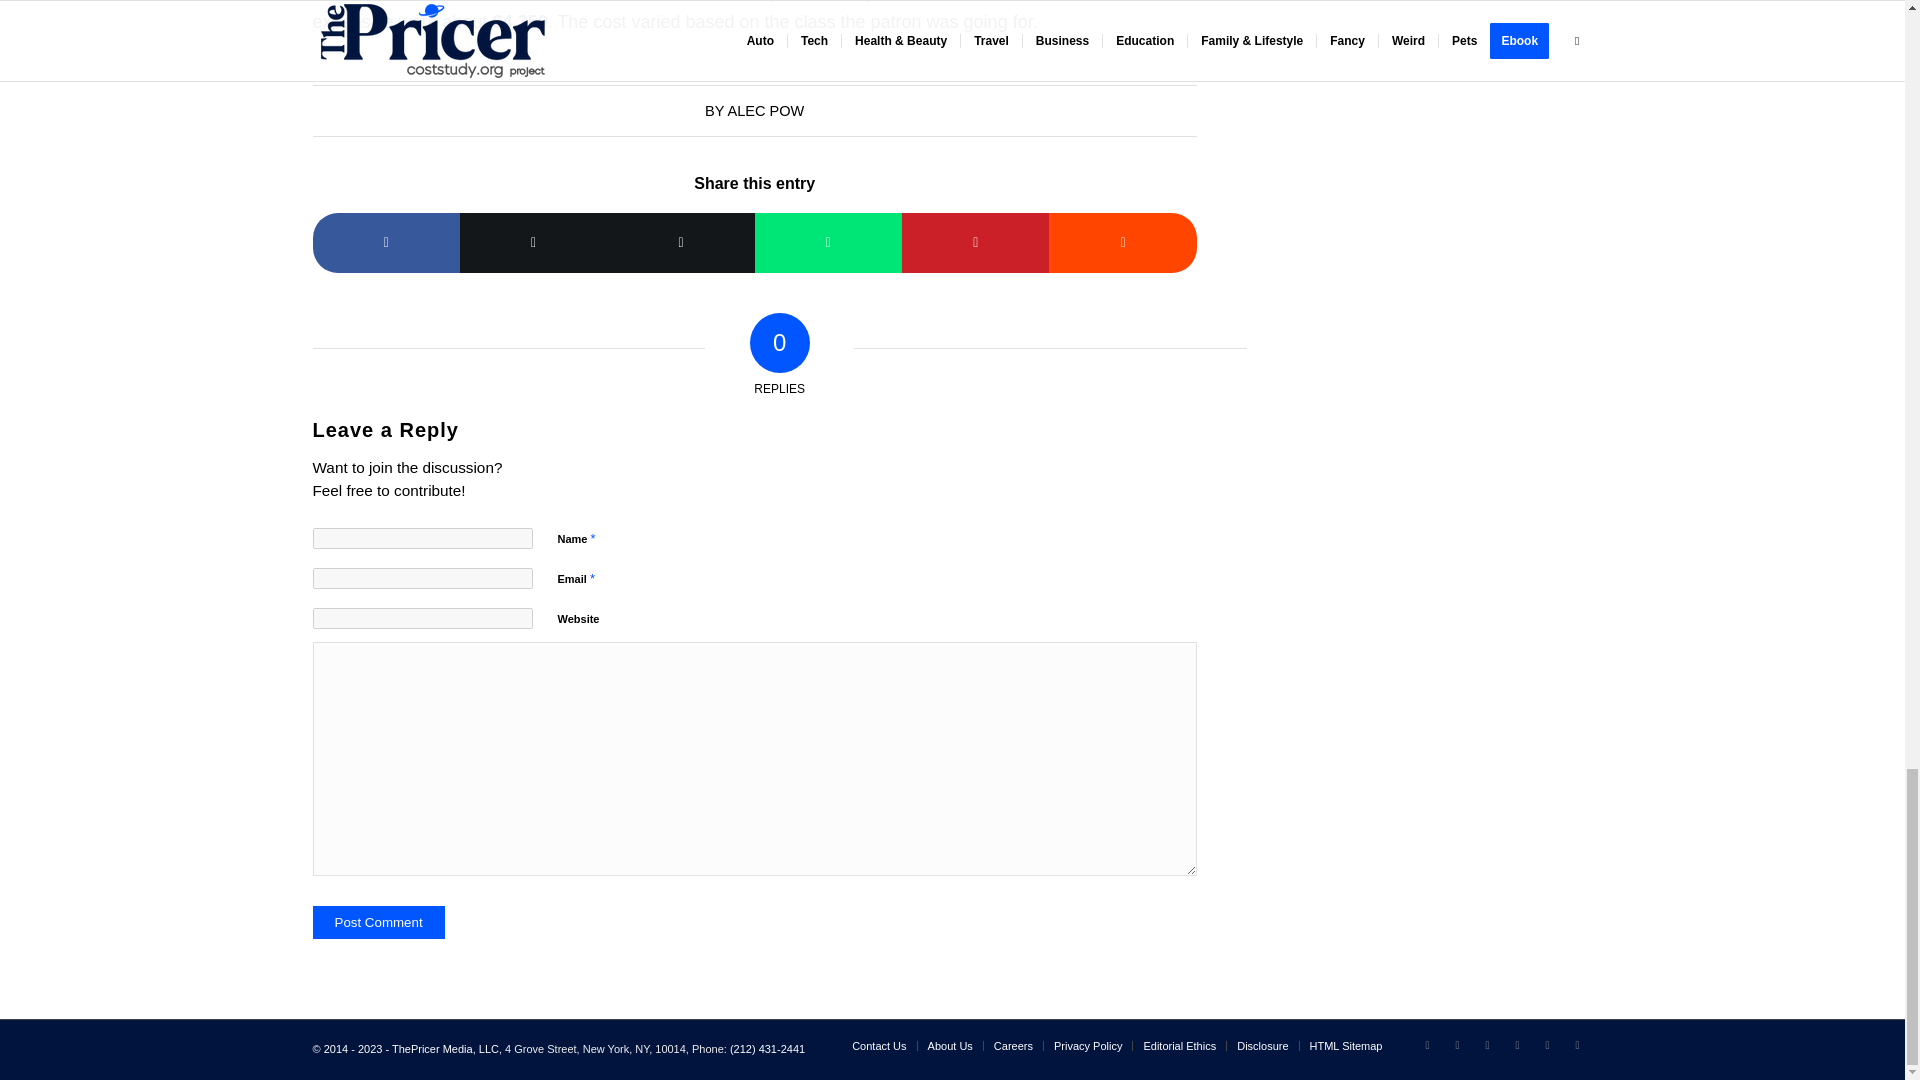 The height and width of the screenshot is (1080, 1920). What do you see at coordinates (766, 110) in the screenshot?
I see `Posts by Alec Pow` at bounding box center [766, 110].